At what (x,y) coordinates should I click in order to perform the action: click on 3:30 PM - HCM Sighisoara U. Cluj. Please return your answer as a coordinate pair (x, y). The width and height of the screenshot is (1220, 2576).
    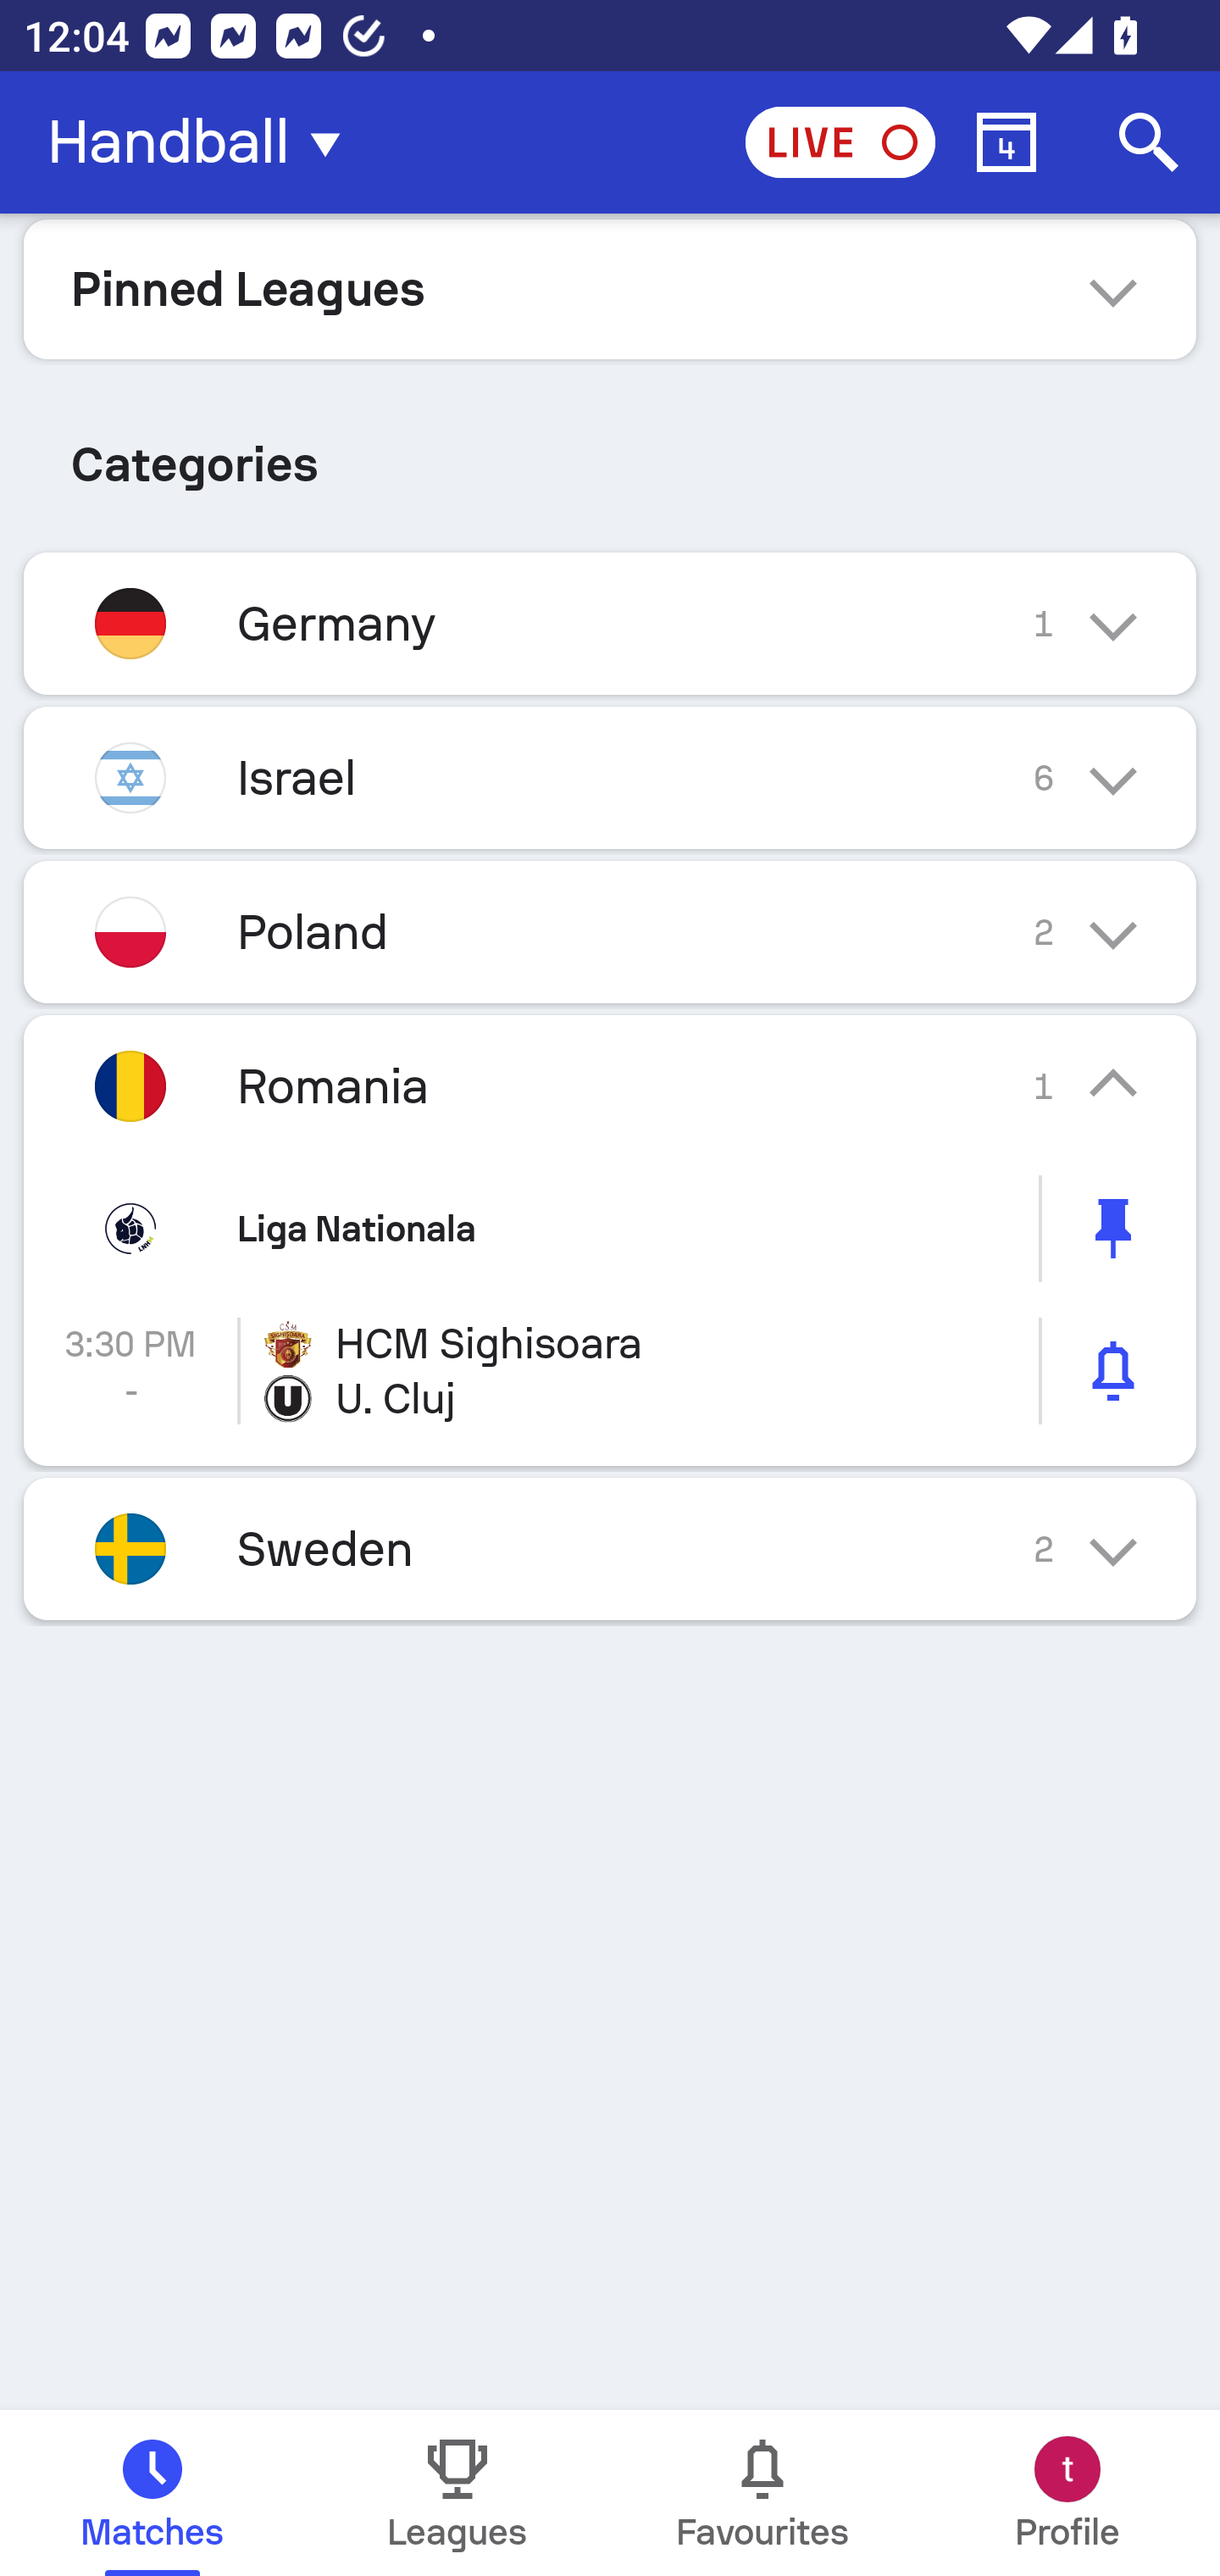
    Looking at the image, I should click on (610, 1371).